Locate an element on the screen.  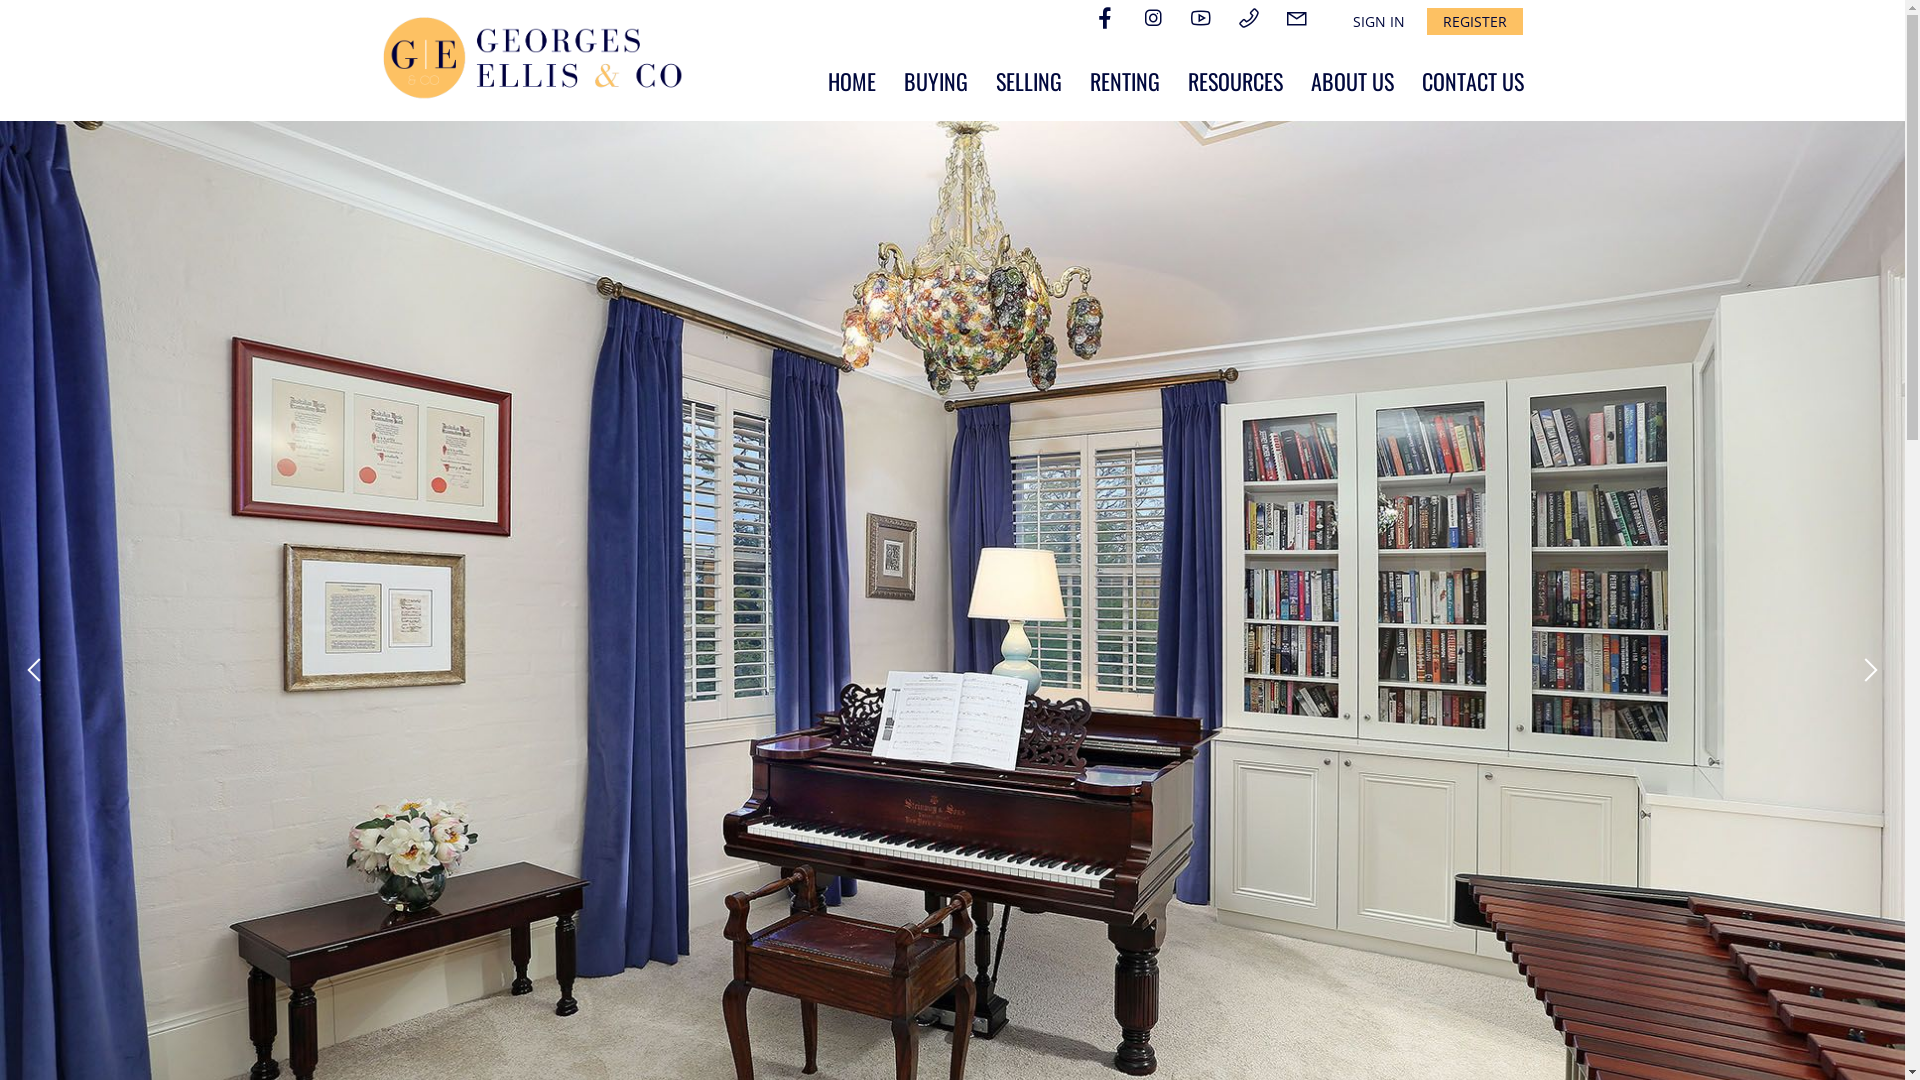
SIGN IN is located at coordinates (1378, 22).